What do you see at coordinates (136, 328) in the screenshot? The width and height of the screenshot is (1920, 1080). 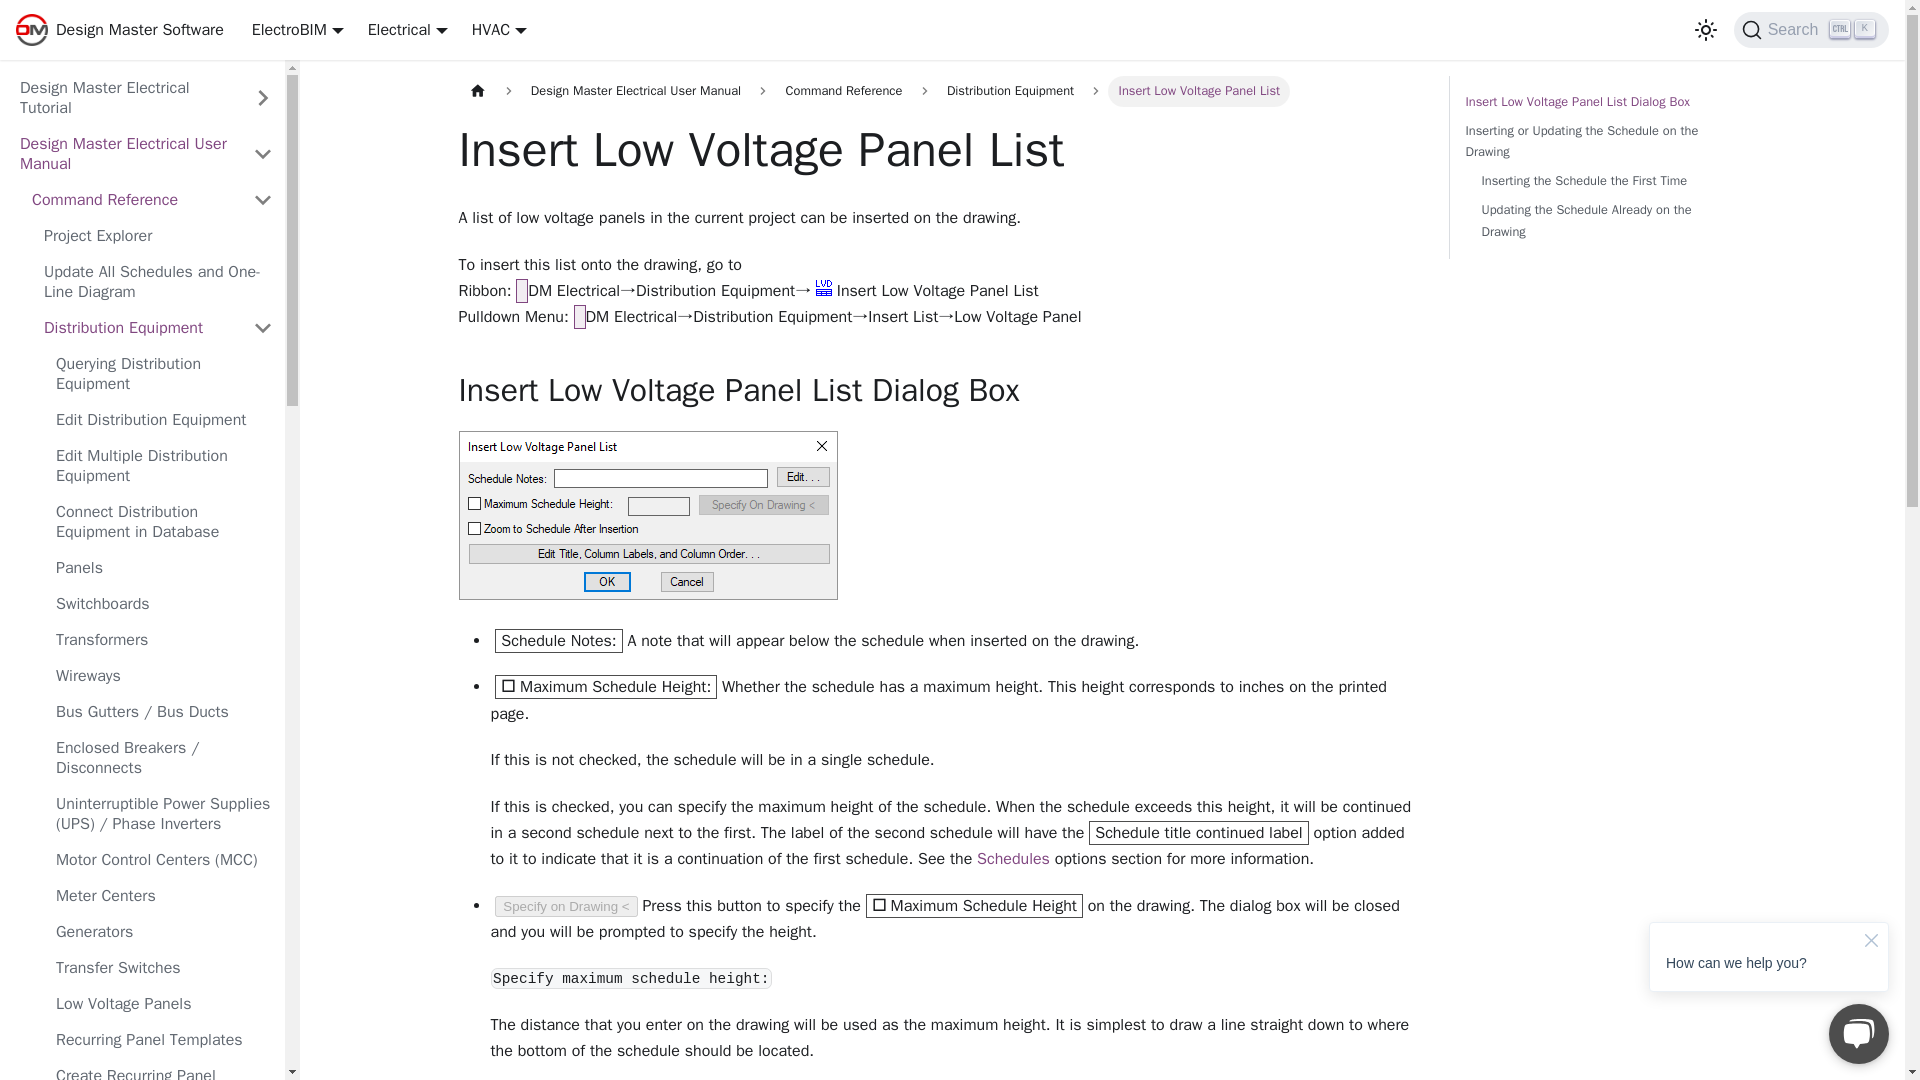 I see `Electrical` at bounding box center [136, 328].